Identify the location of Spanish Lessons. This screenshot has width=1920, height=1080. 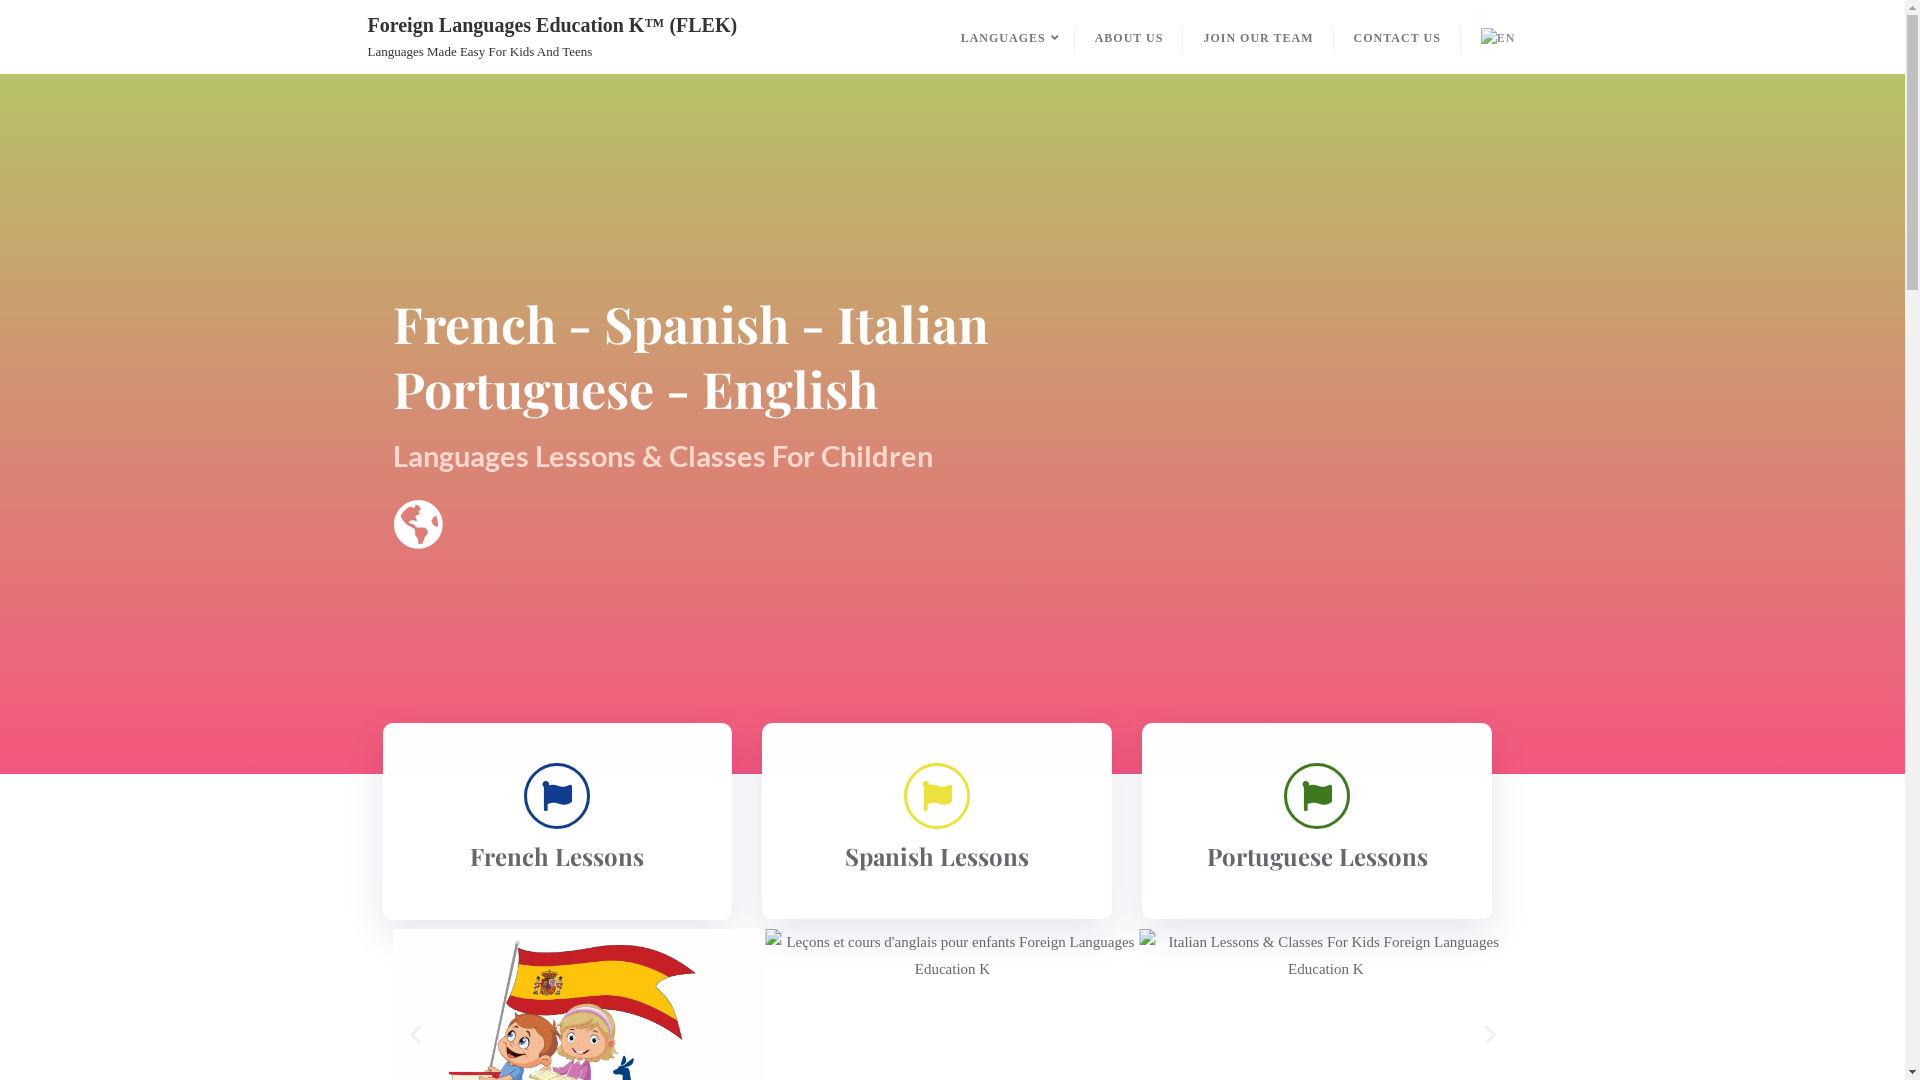
(937, 856).